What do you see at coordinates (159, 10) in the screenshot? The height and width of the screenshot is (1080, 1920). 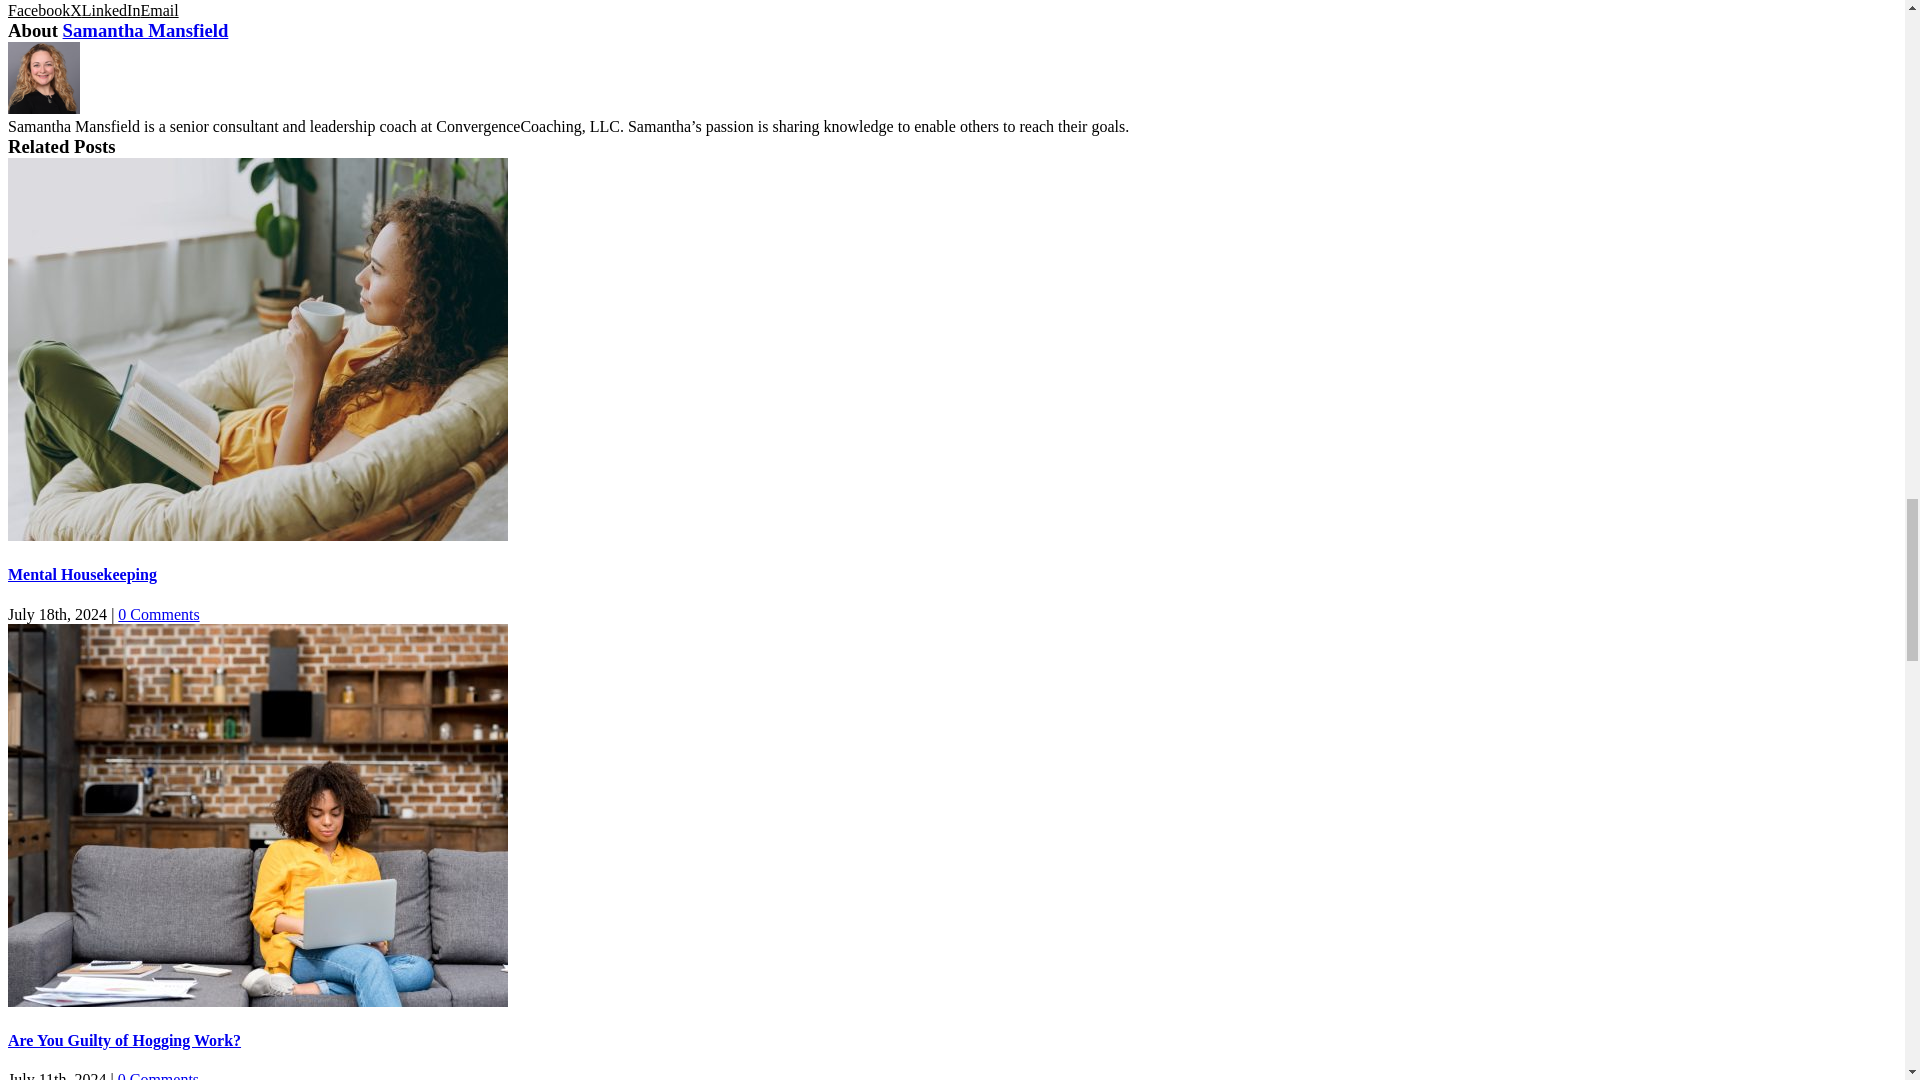 I see `Email` at bounding box center [159, 10].